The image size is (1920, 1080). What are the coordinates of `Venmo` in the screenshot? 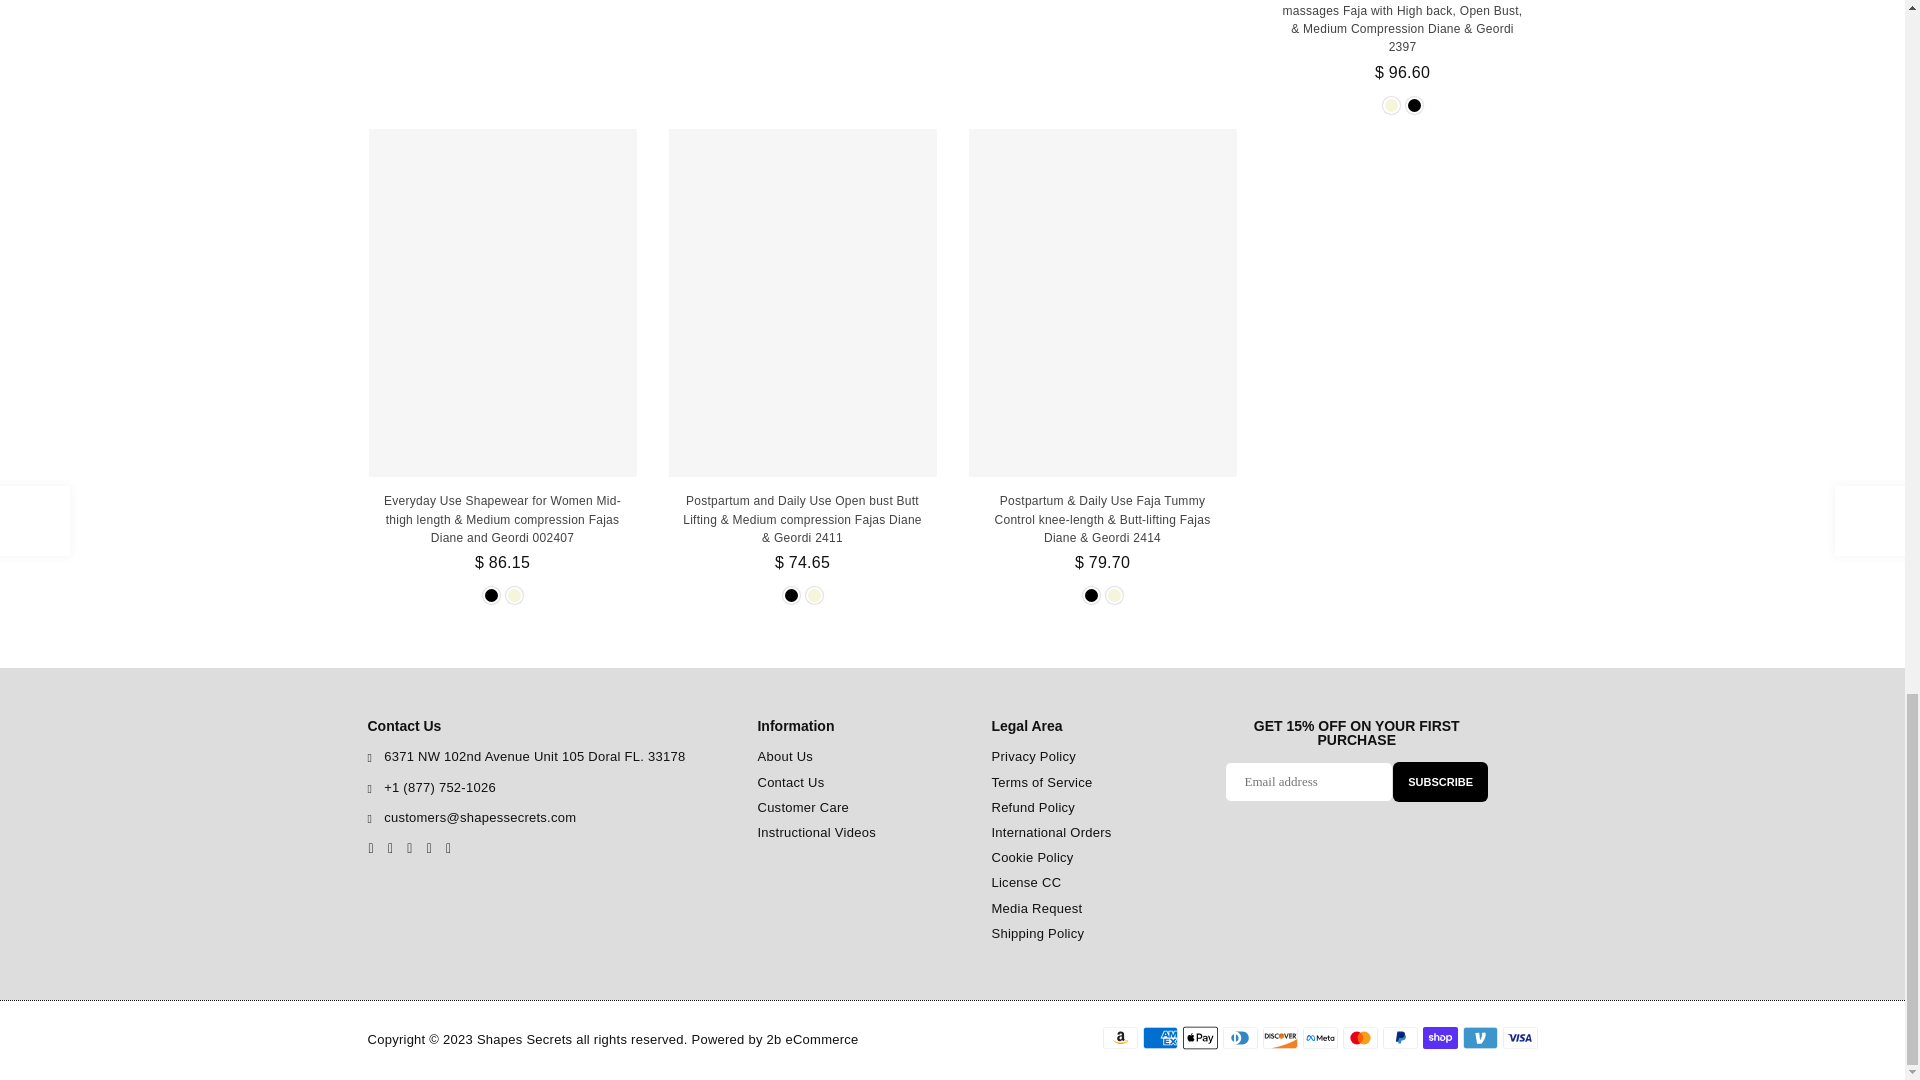 It's located at (1479, 1038).